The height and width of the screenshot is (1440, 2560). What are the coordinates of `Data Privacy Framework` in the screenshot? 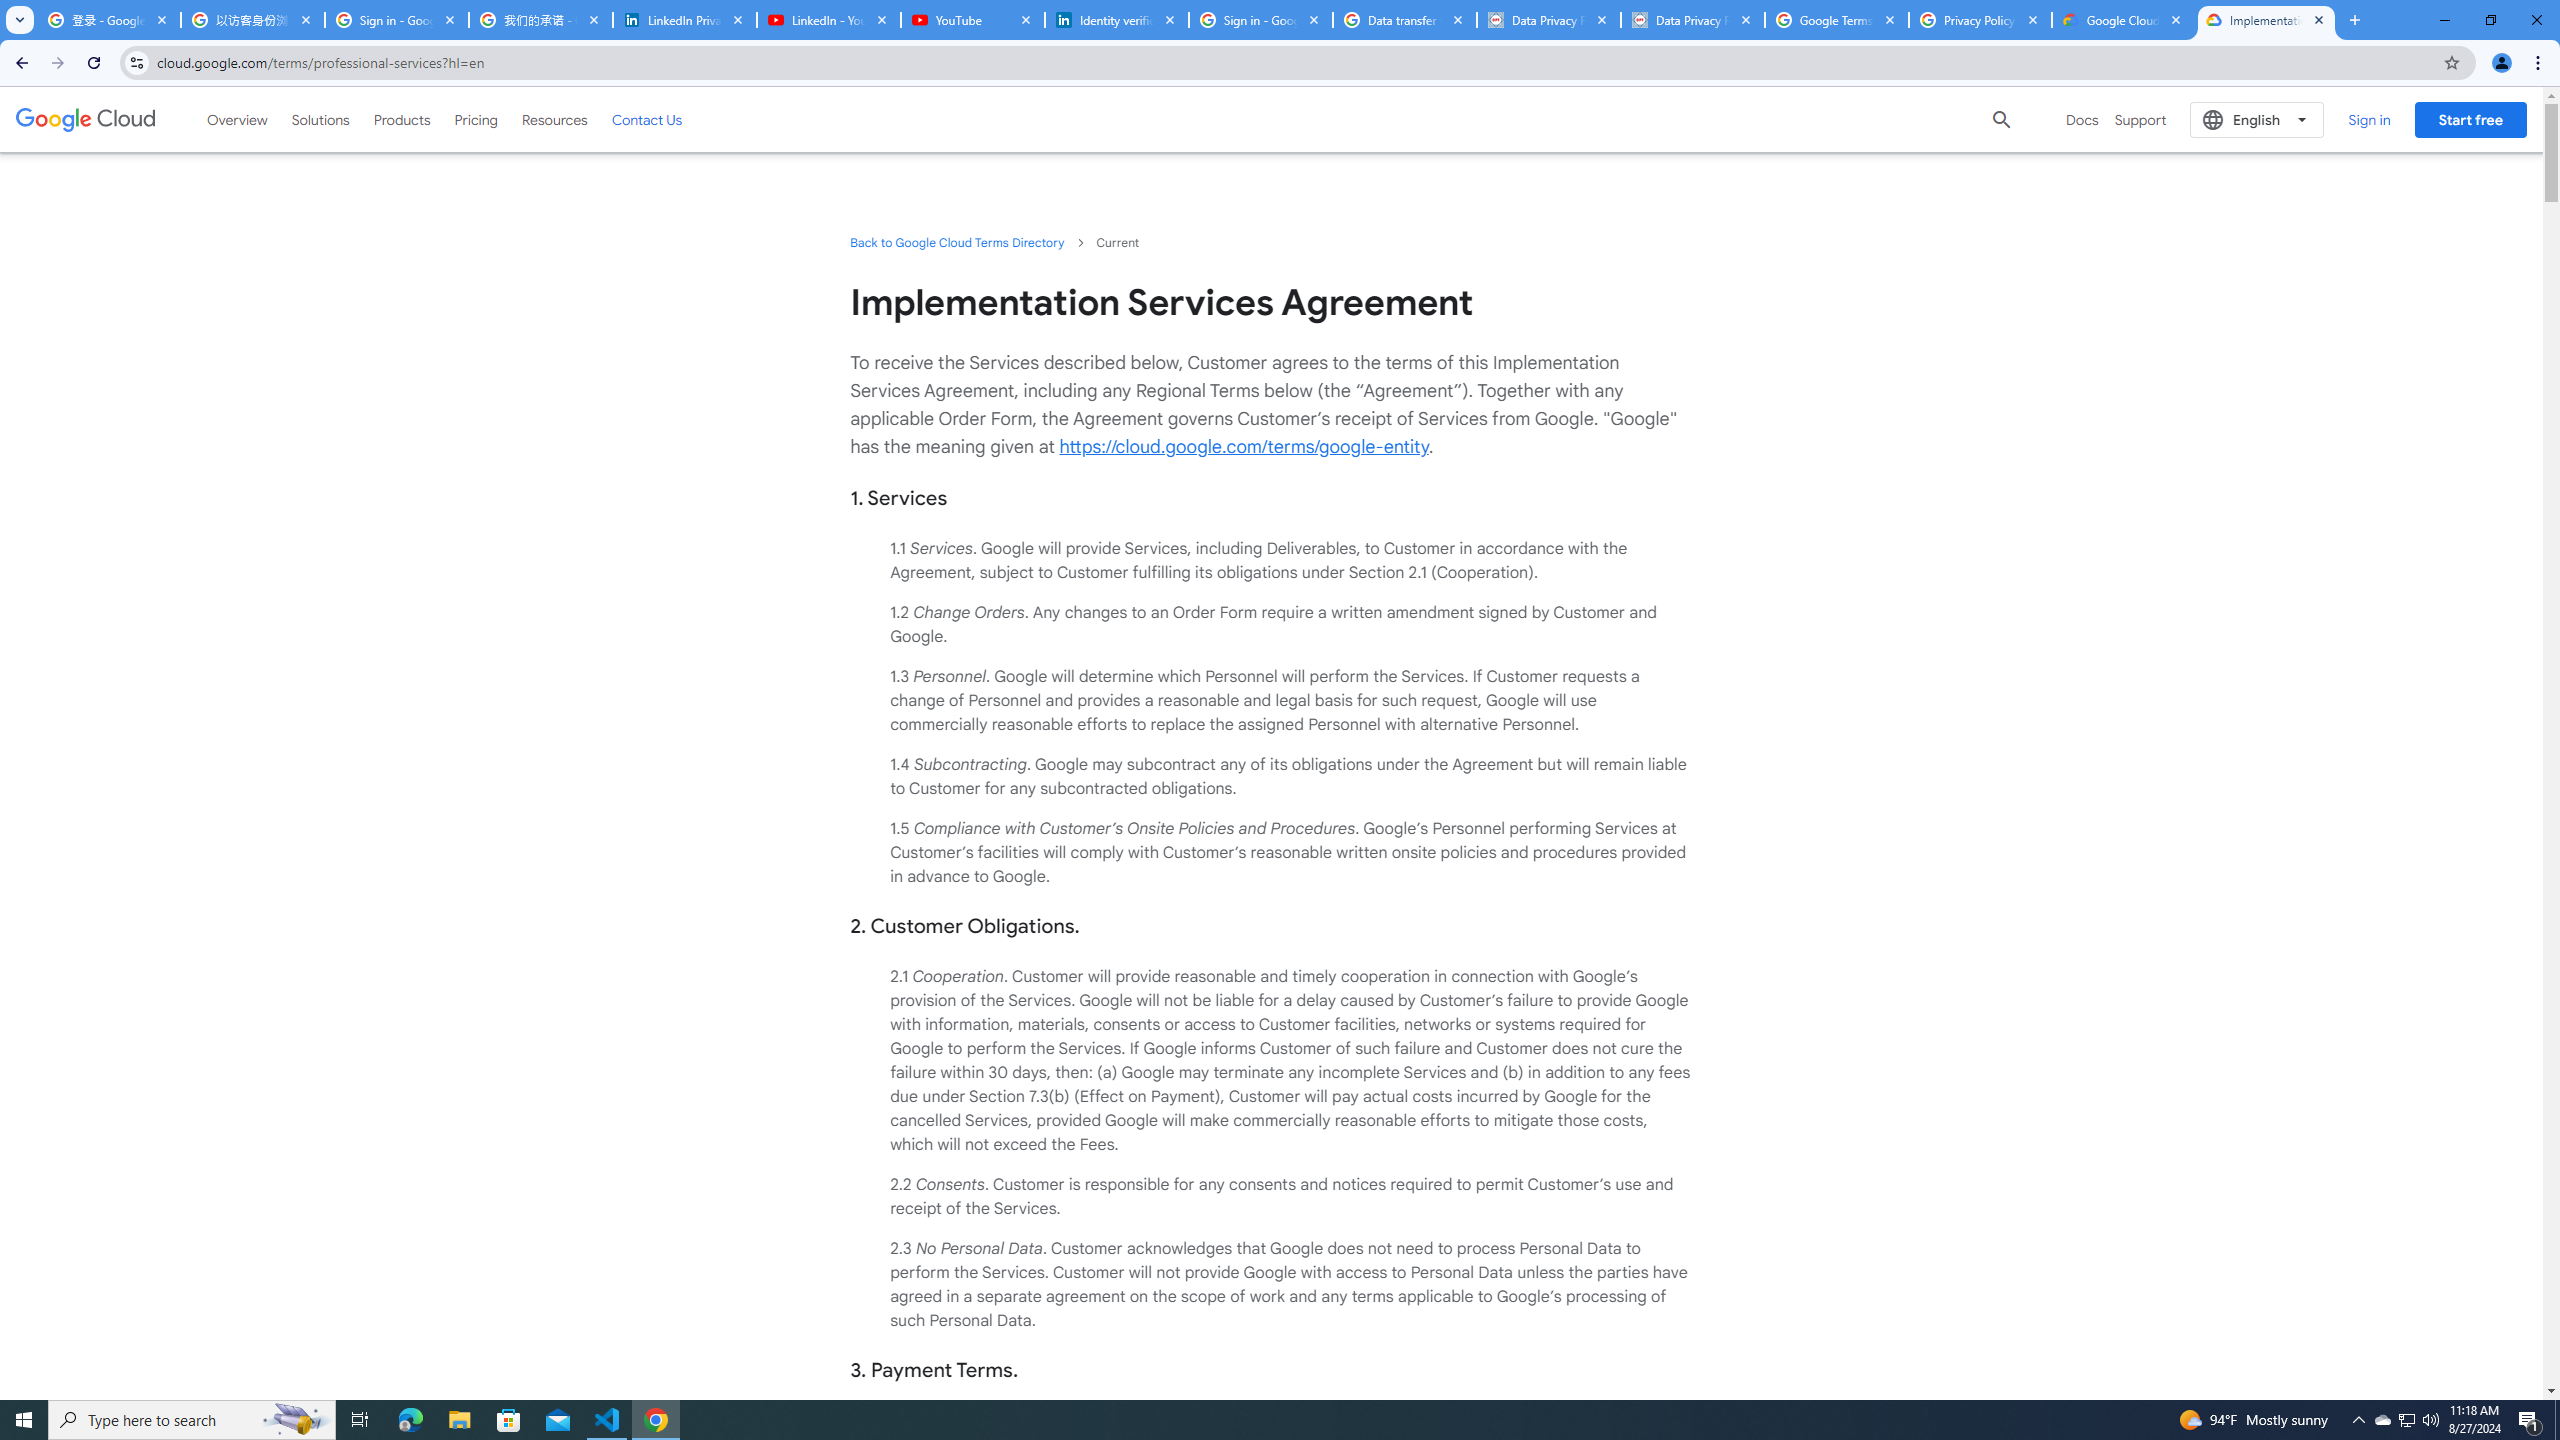 It's located at (1693, 20).